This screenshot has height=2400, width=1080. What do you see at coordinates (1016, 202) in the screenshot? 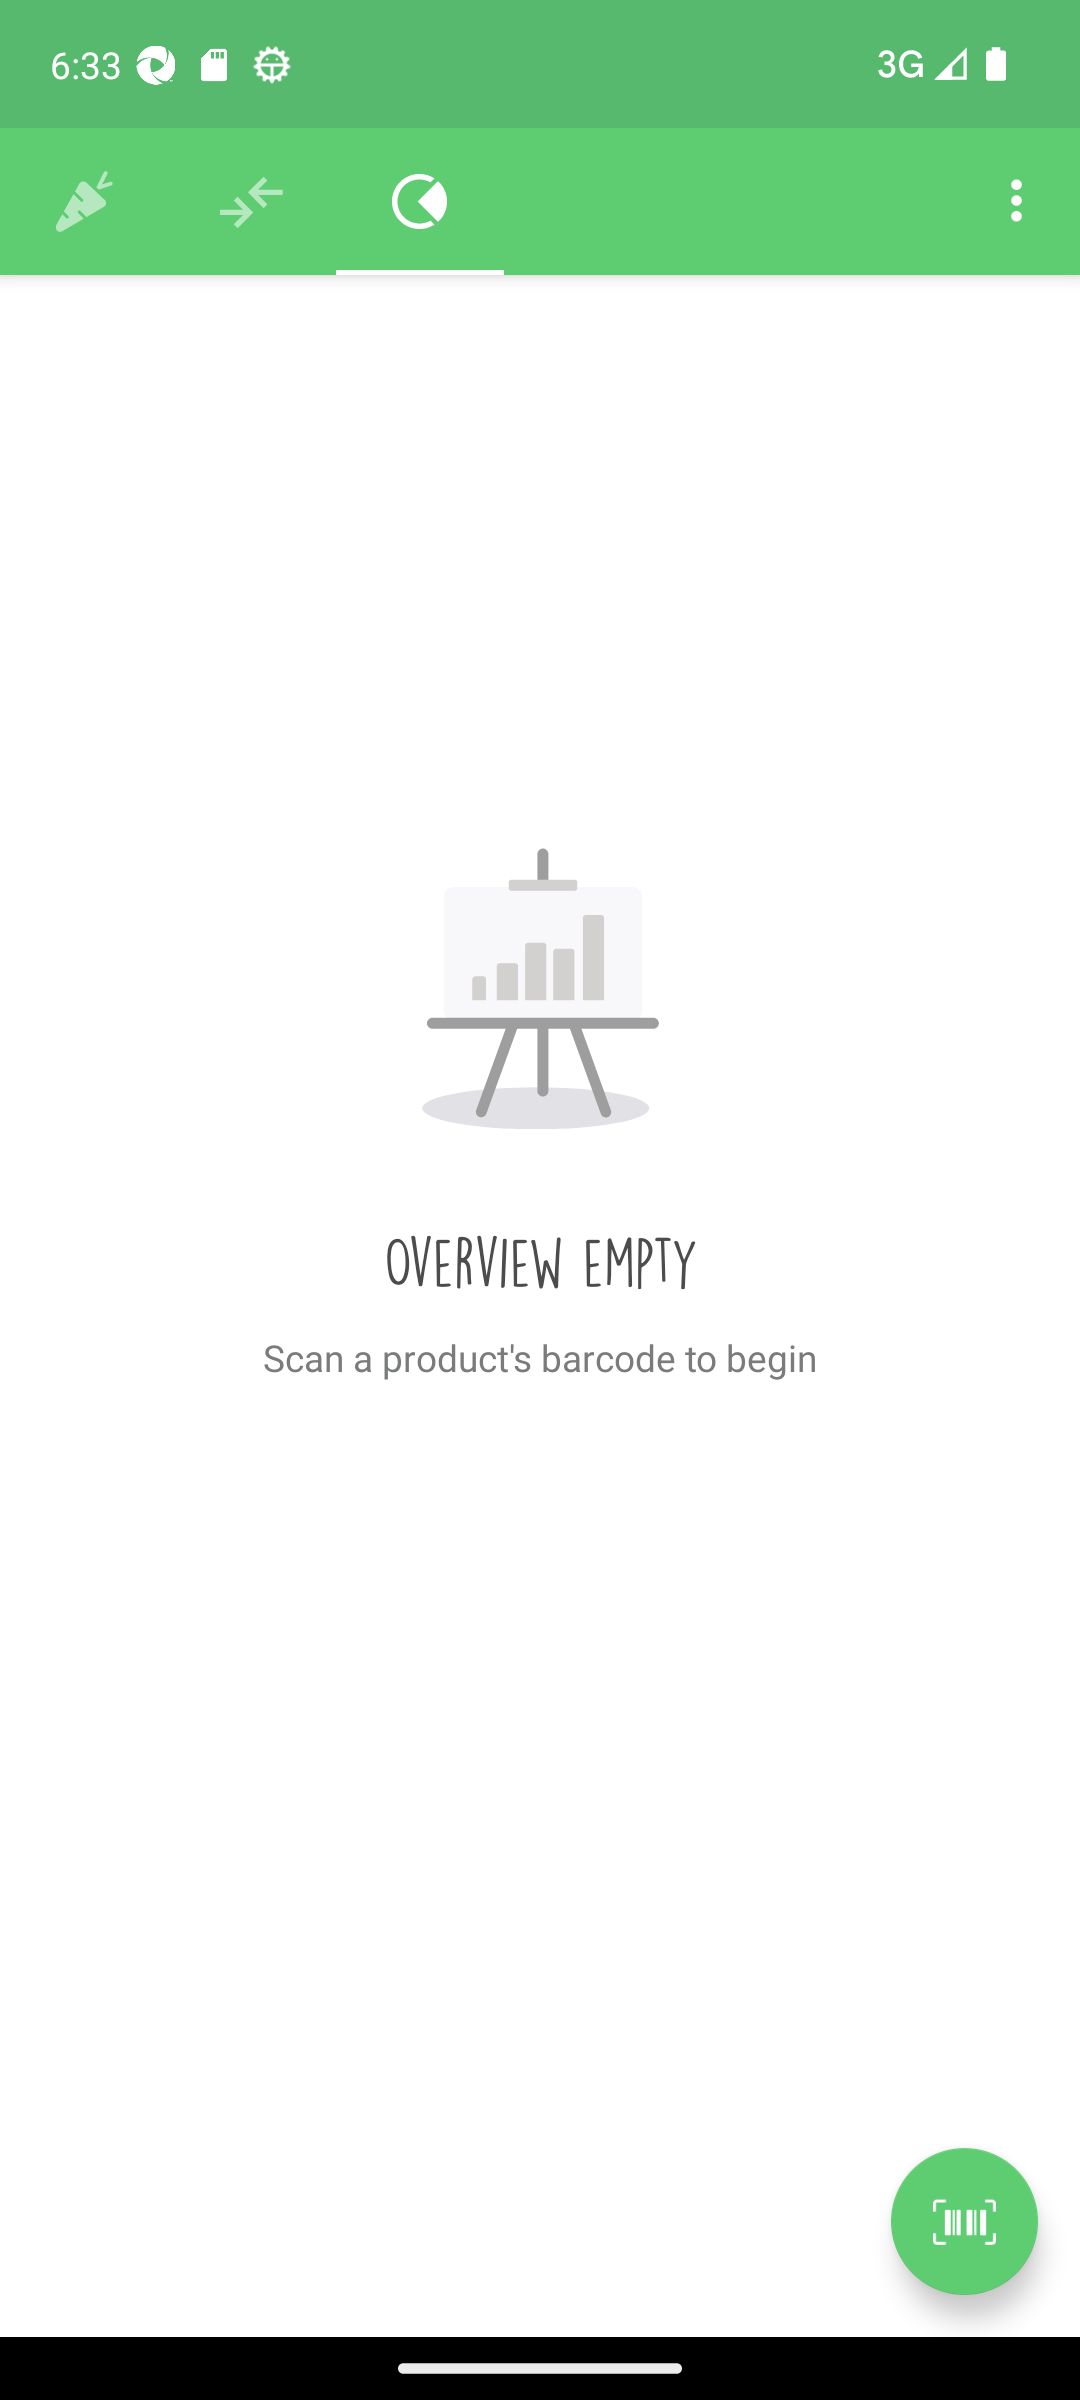
I see `Settings` at bounding box center [1016, 202].